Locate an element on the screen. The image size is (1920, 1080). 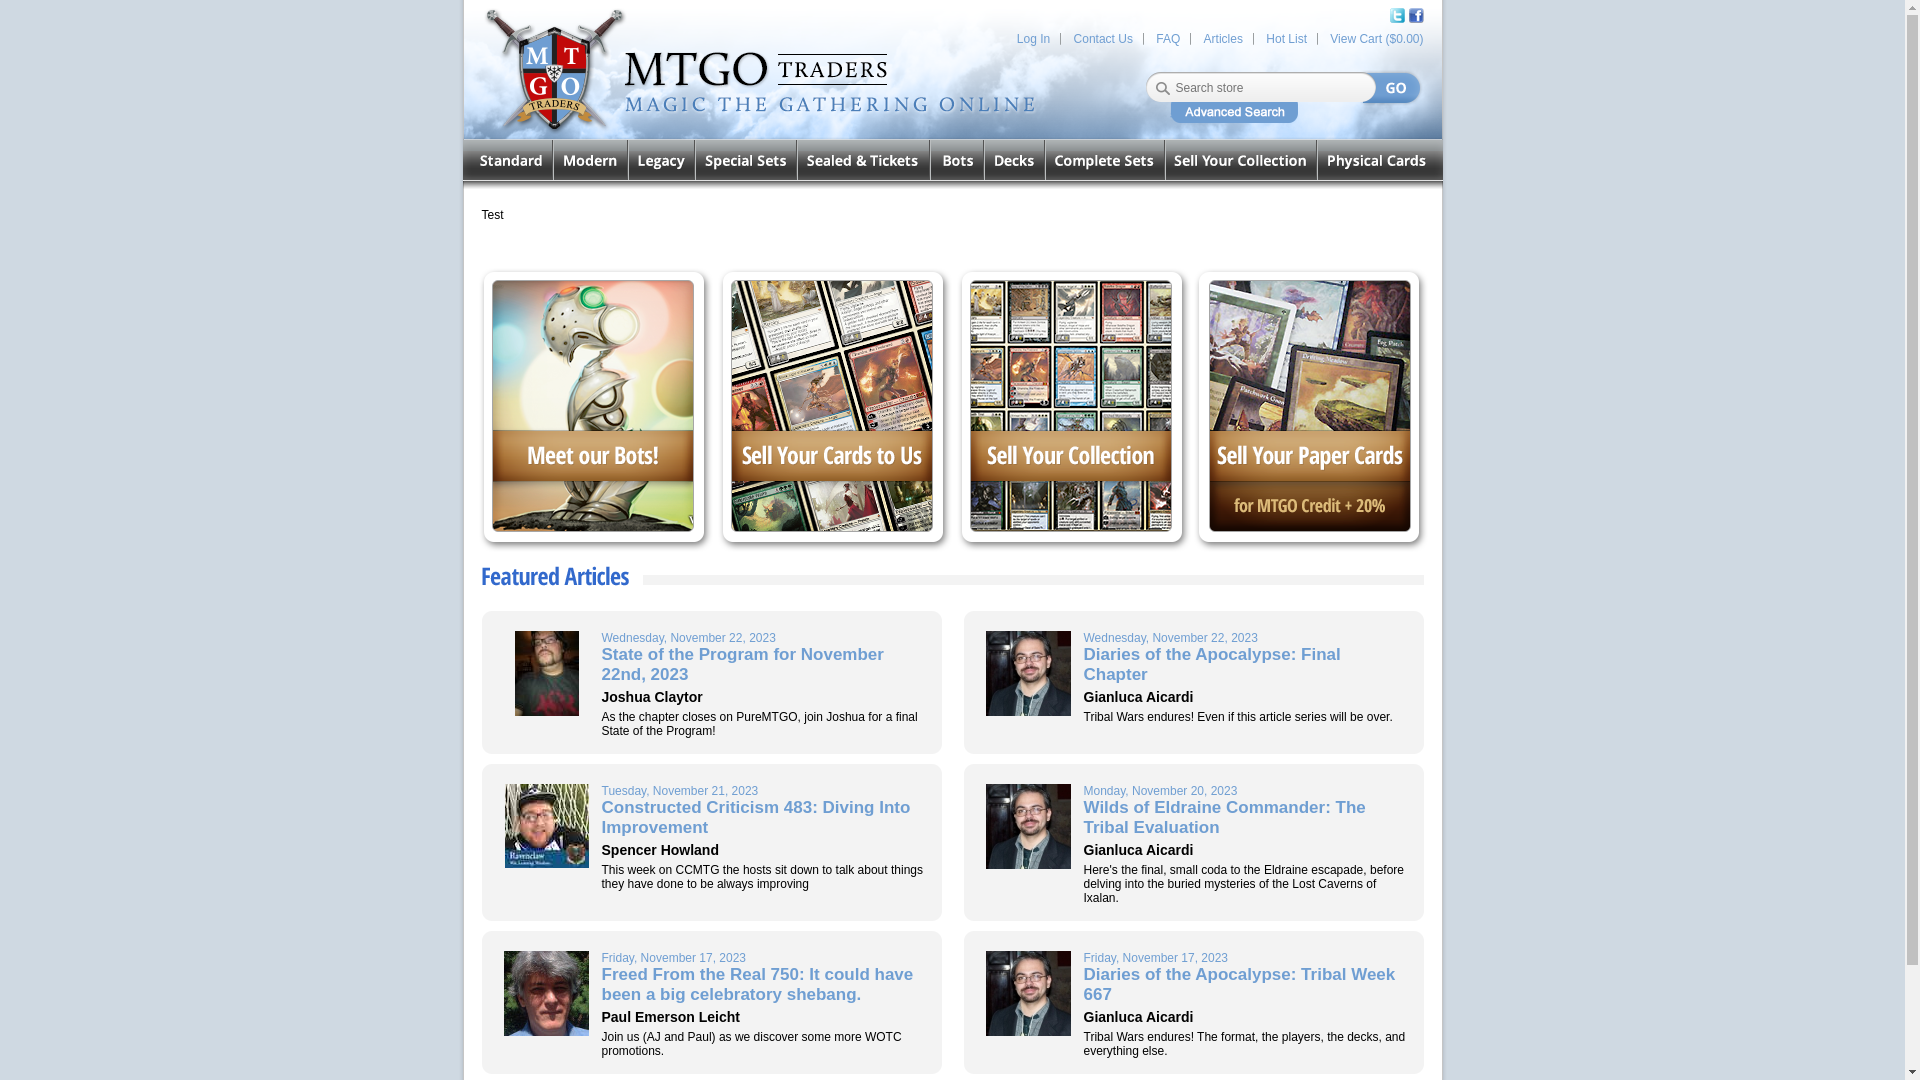
Facebook is located at coordinates (1414, 14).